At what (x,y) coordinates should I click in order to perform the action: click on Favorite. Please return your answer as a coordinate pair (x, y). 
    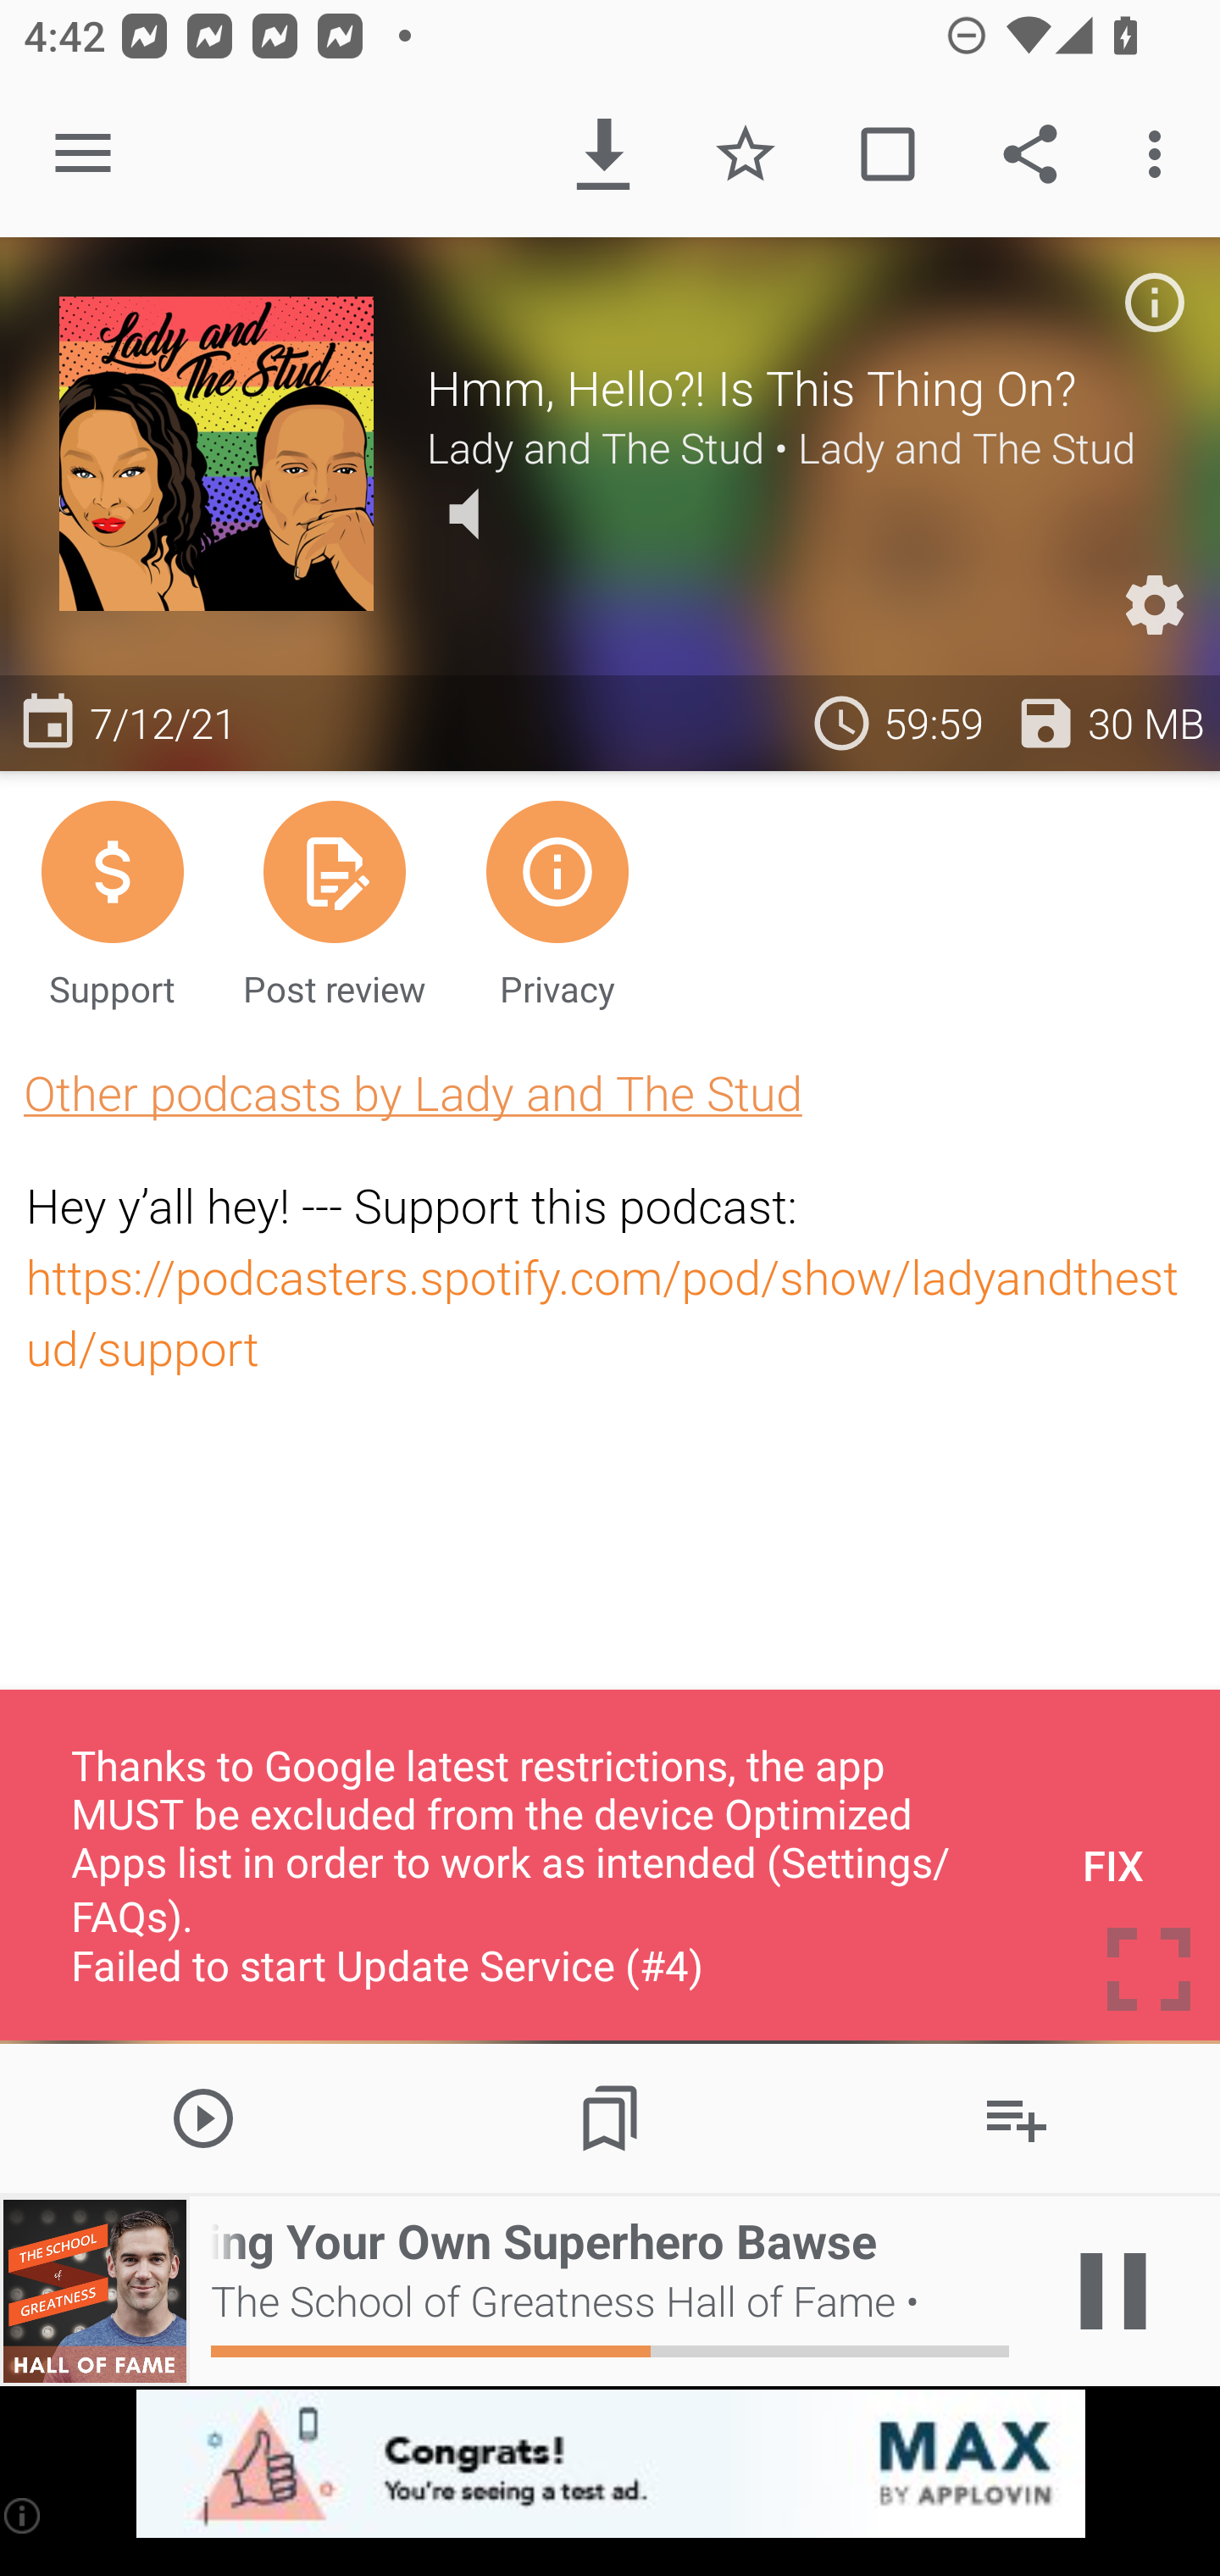
    Looking at the image, I should click on (746, 154).